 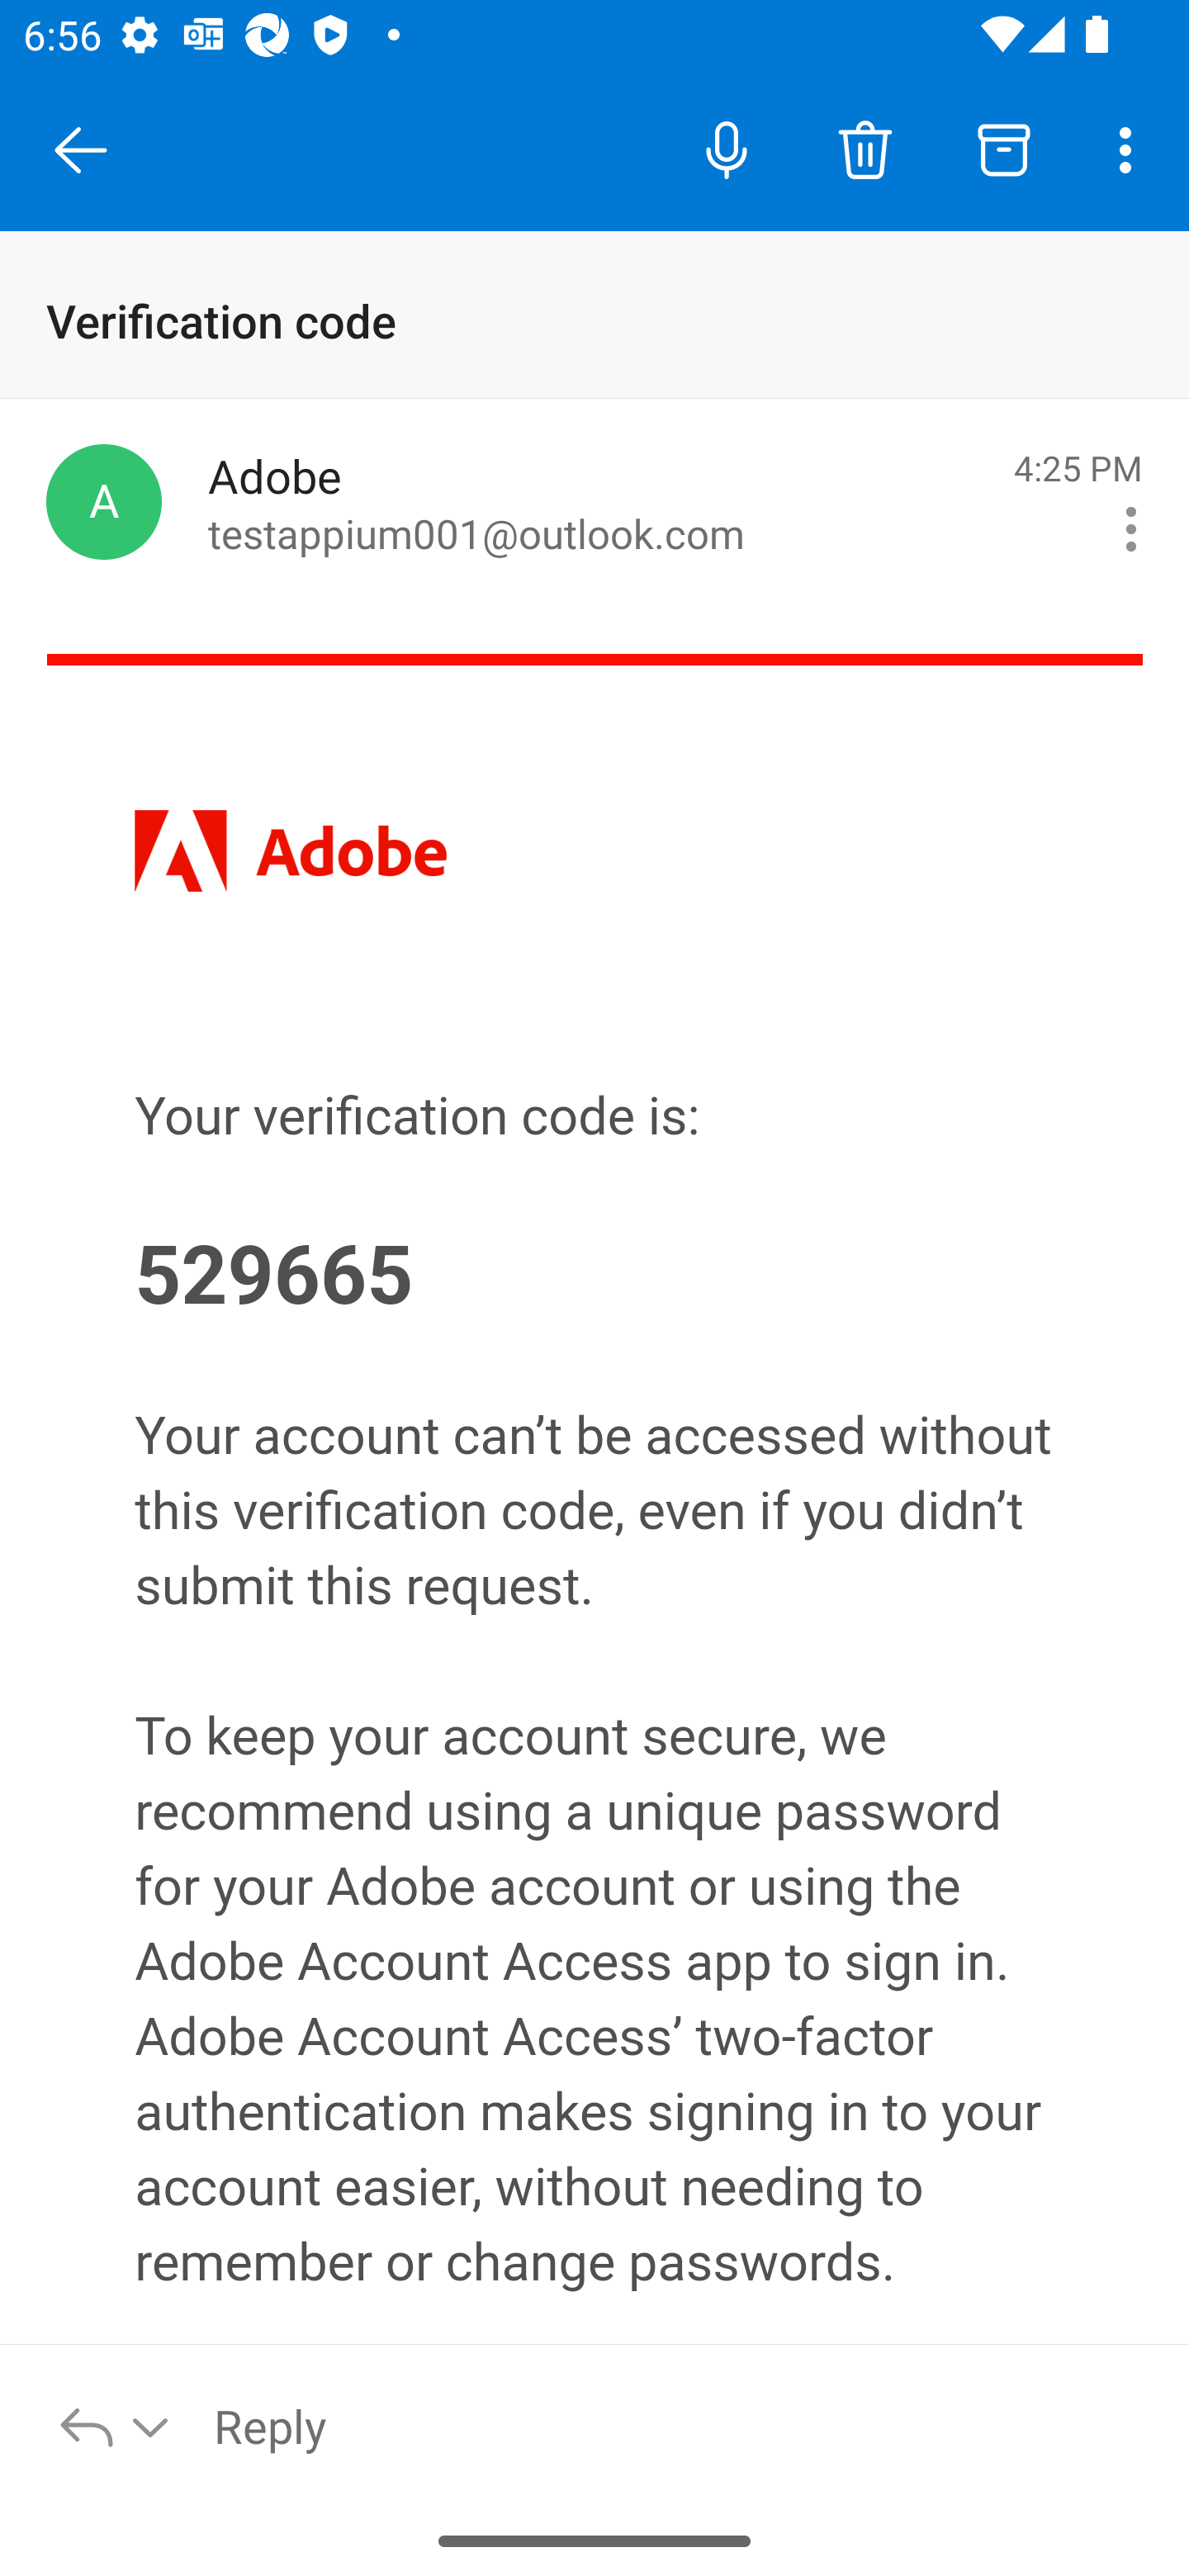 I want to click on Archive, so click(x=1004, y=149).